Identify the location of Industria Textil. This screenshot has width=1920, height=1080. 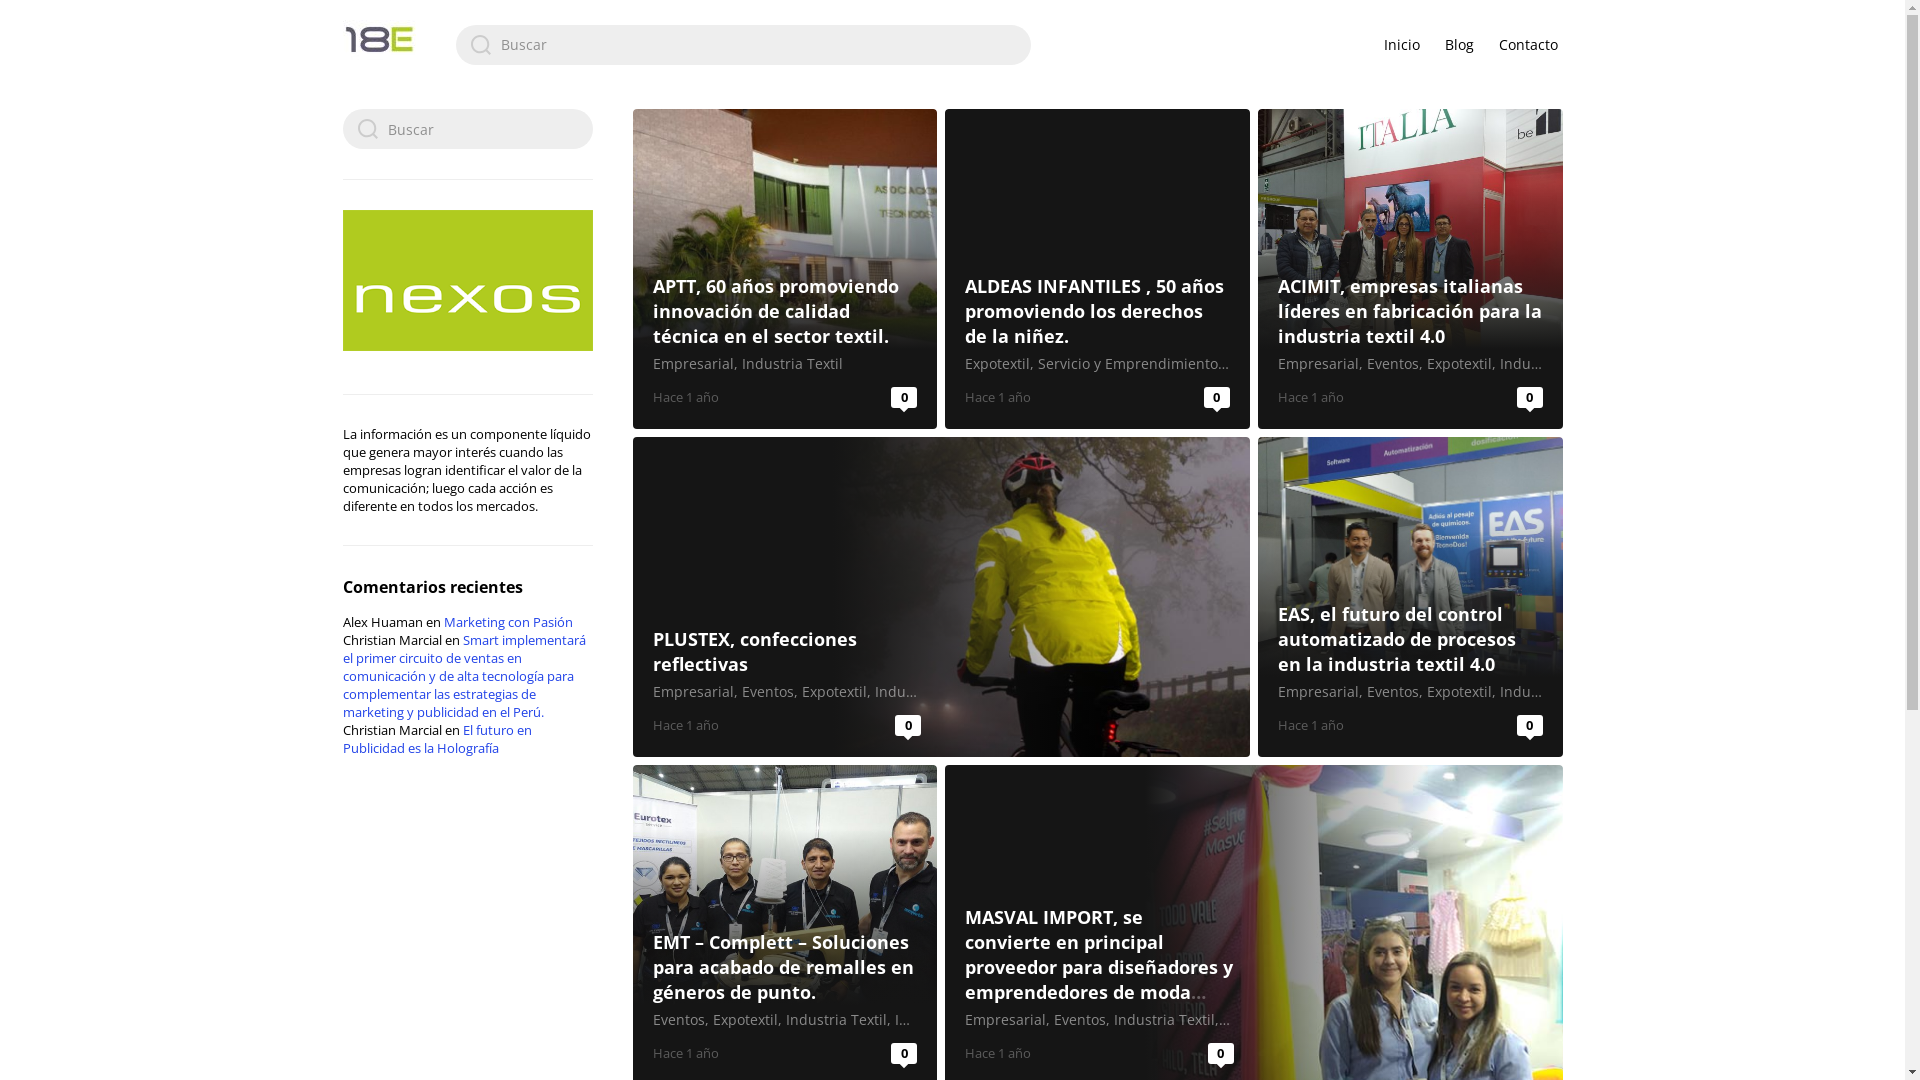
(792, 364).